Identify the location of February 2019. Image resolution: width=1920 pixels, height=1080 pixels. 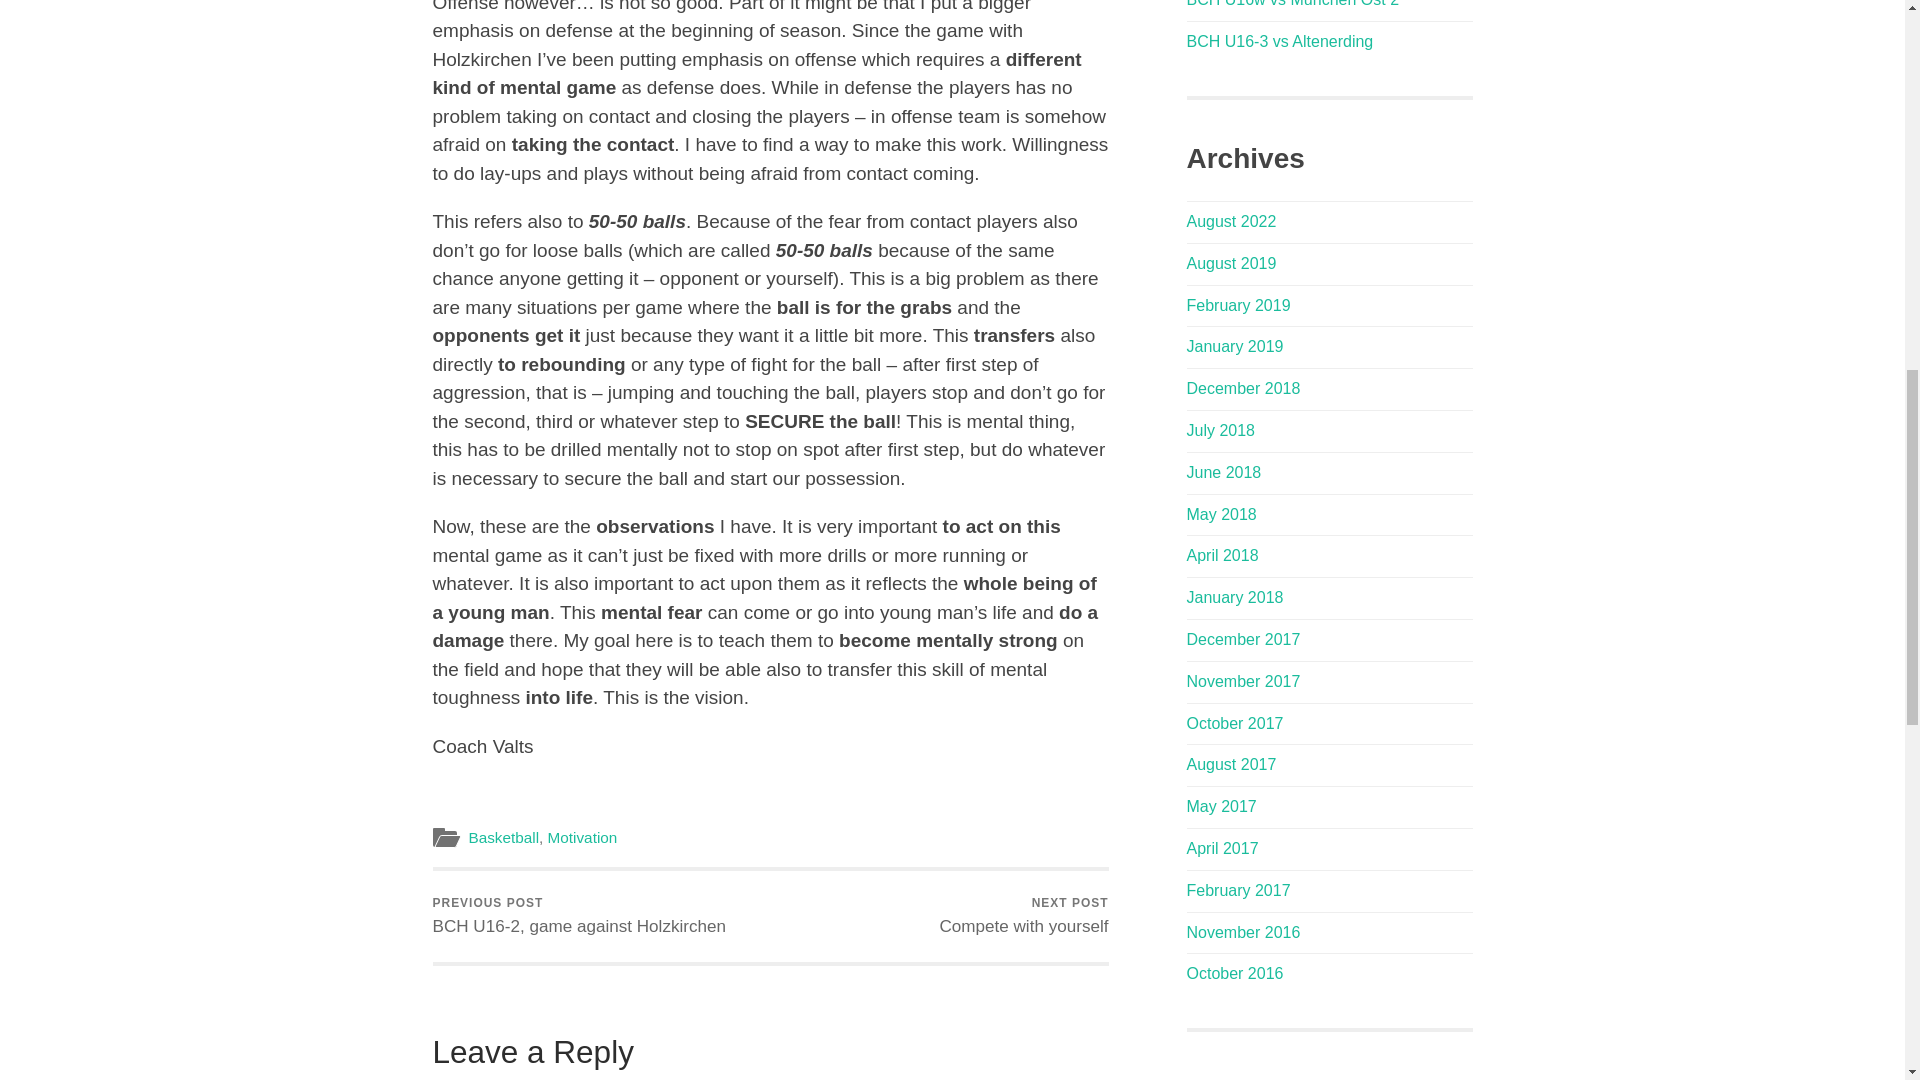
(1242, 681).